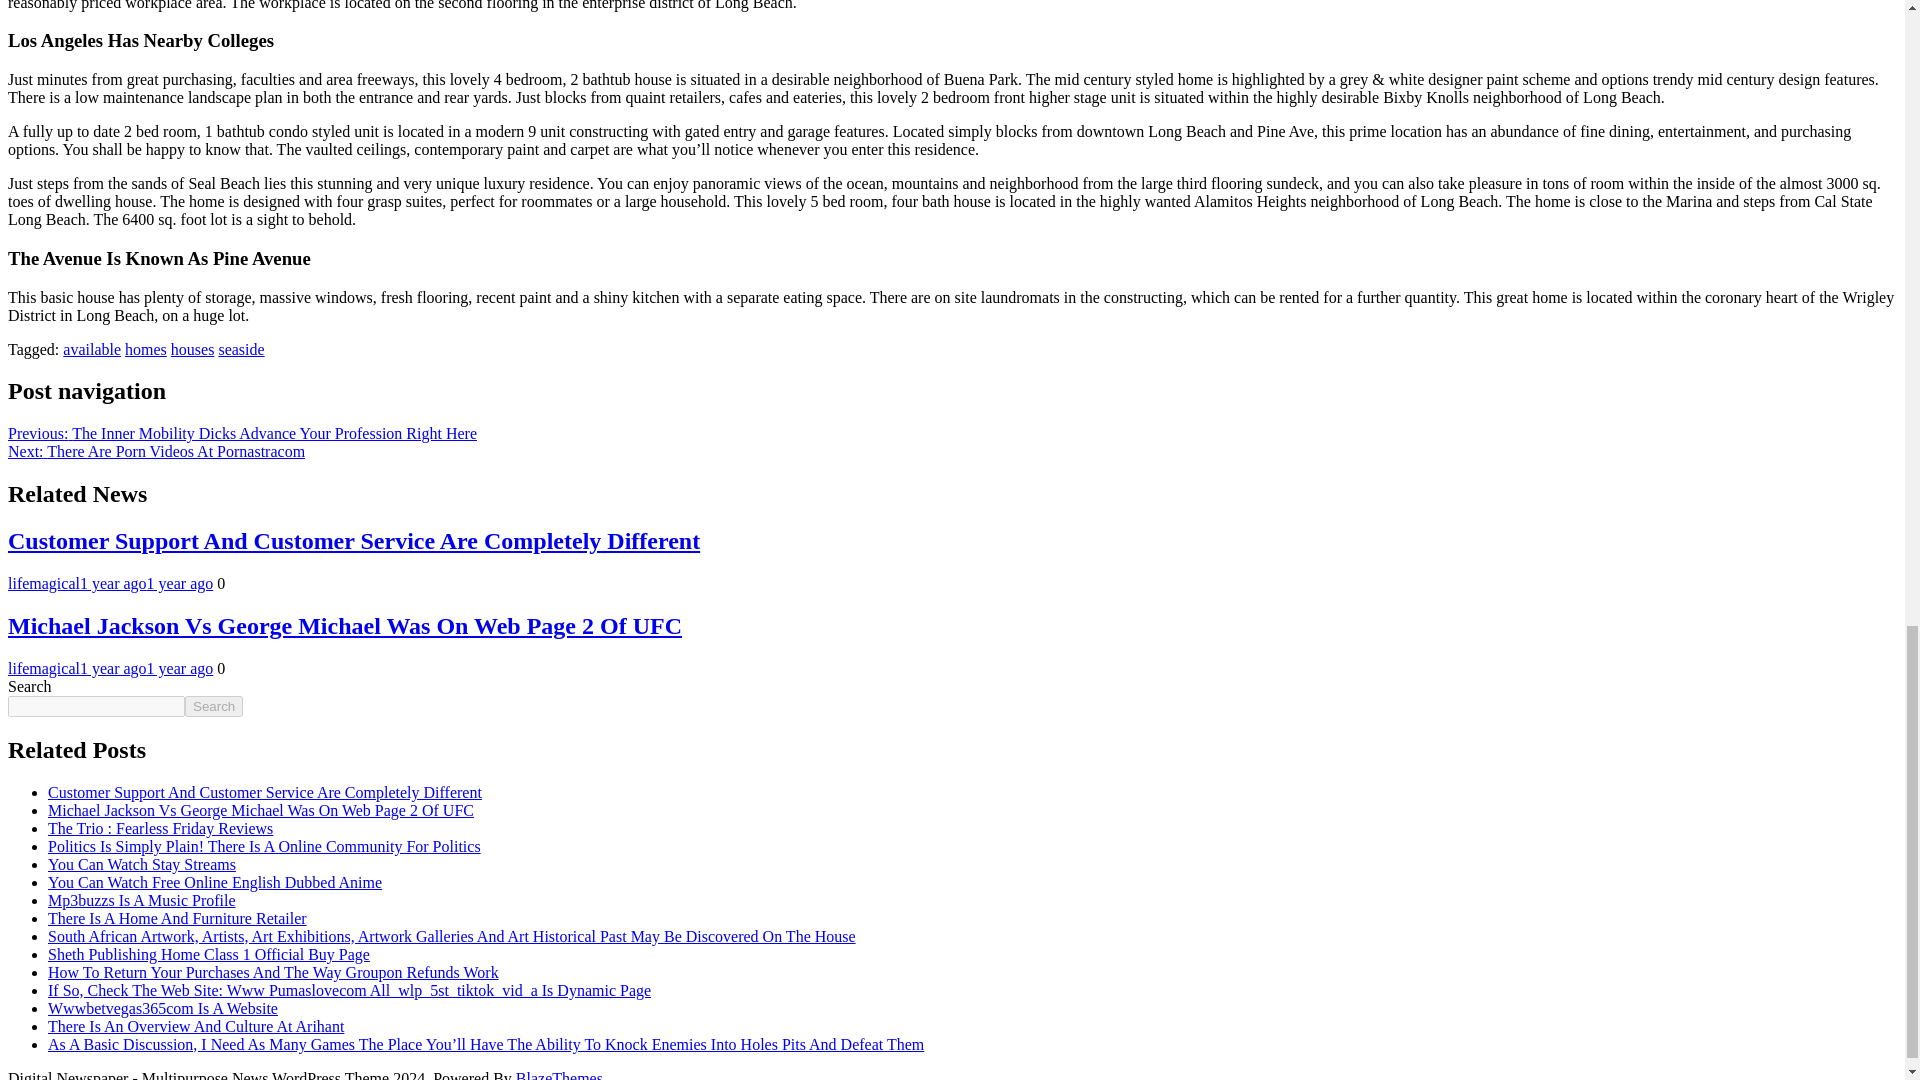  I want to click on seaside, so click(241, 349).